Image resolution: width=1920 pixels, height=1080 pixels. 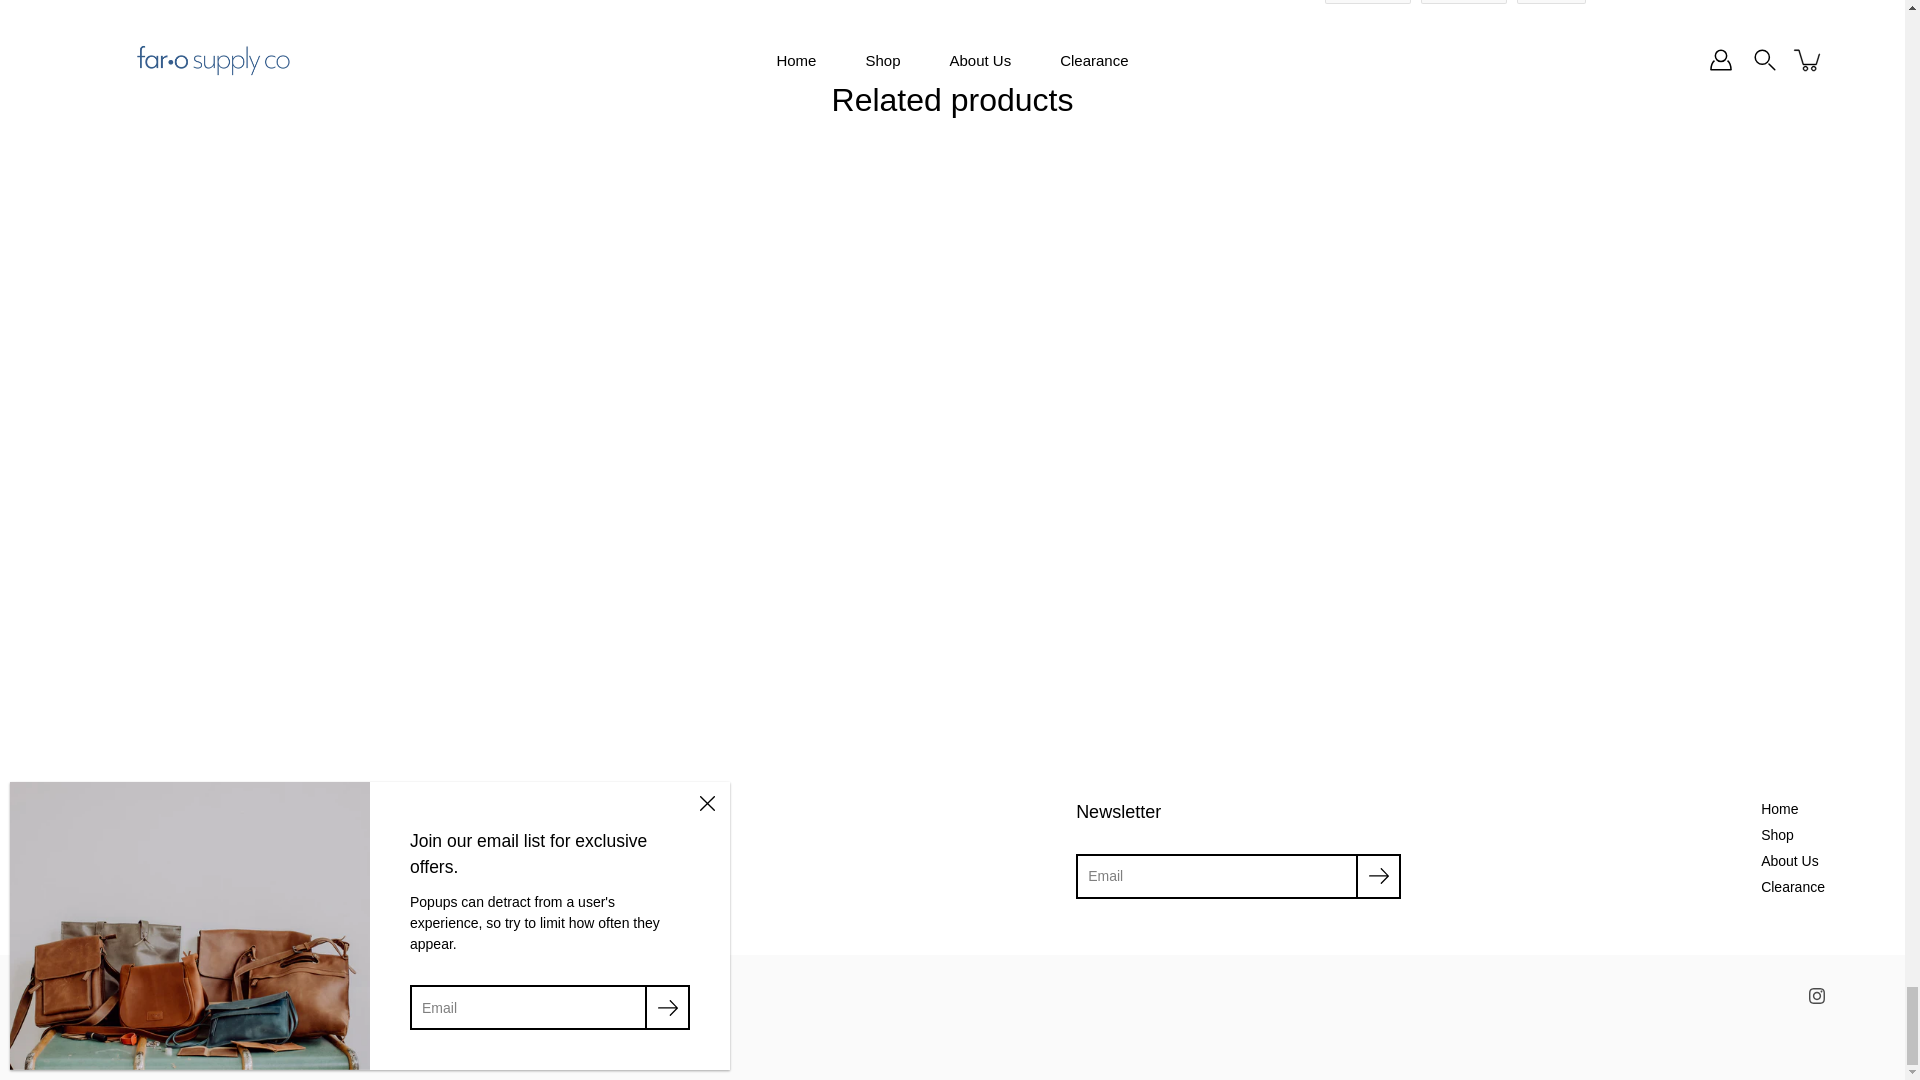 I want to click on Diners Club, so click(x=186, y=1000).